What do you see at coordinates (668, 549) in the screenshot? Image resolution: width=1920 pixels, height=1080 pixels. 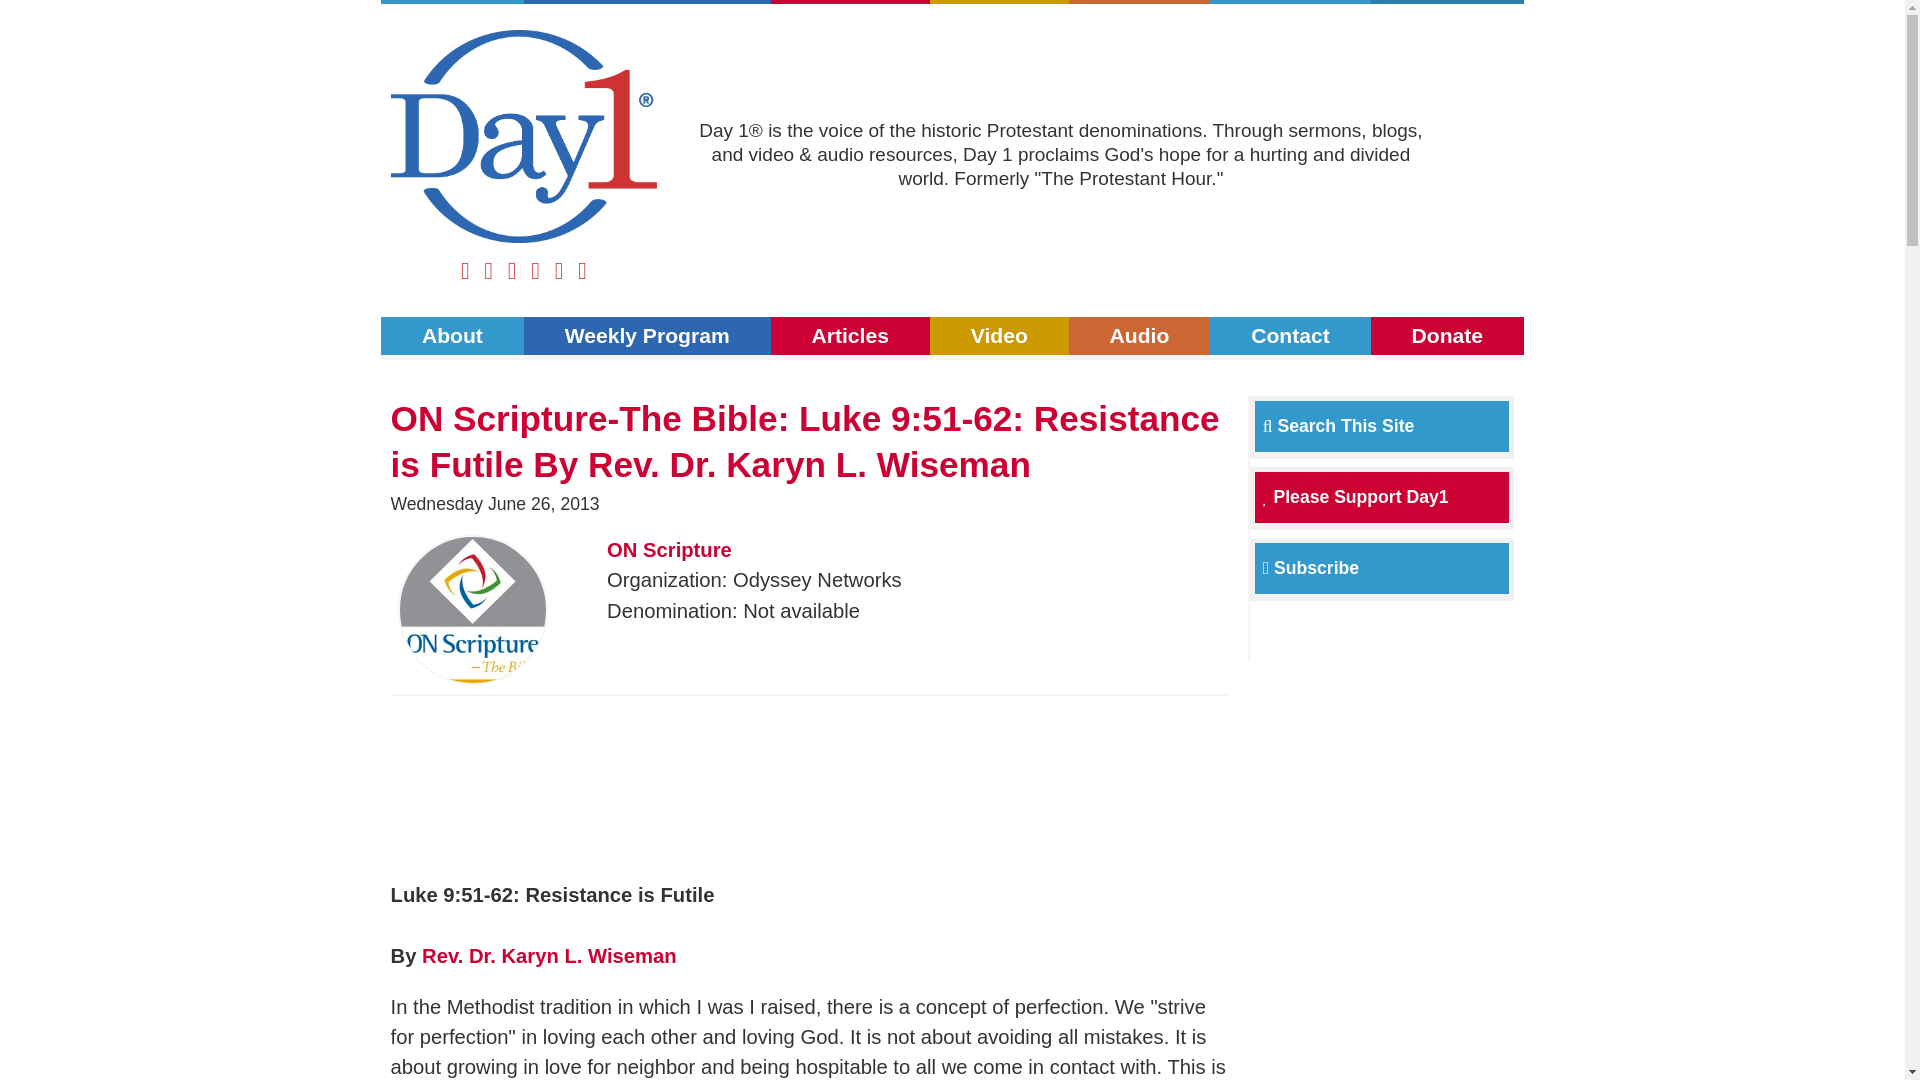 I see `ON Scripture` at bounding box center [668, 549].